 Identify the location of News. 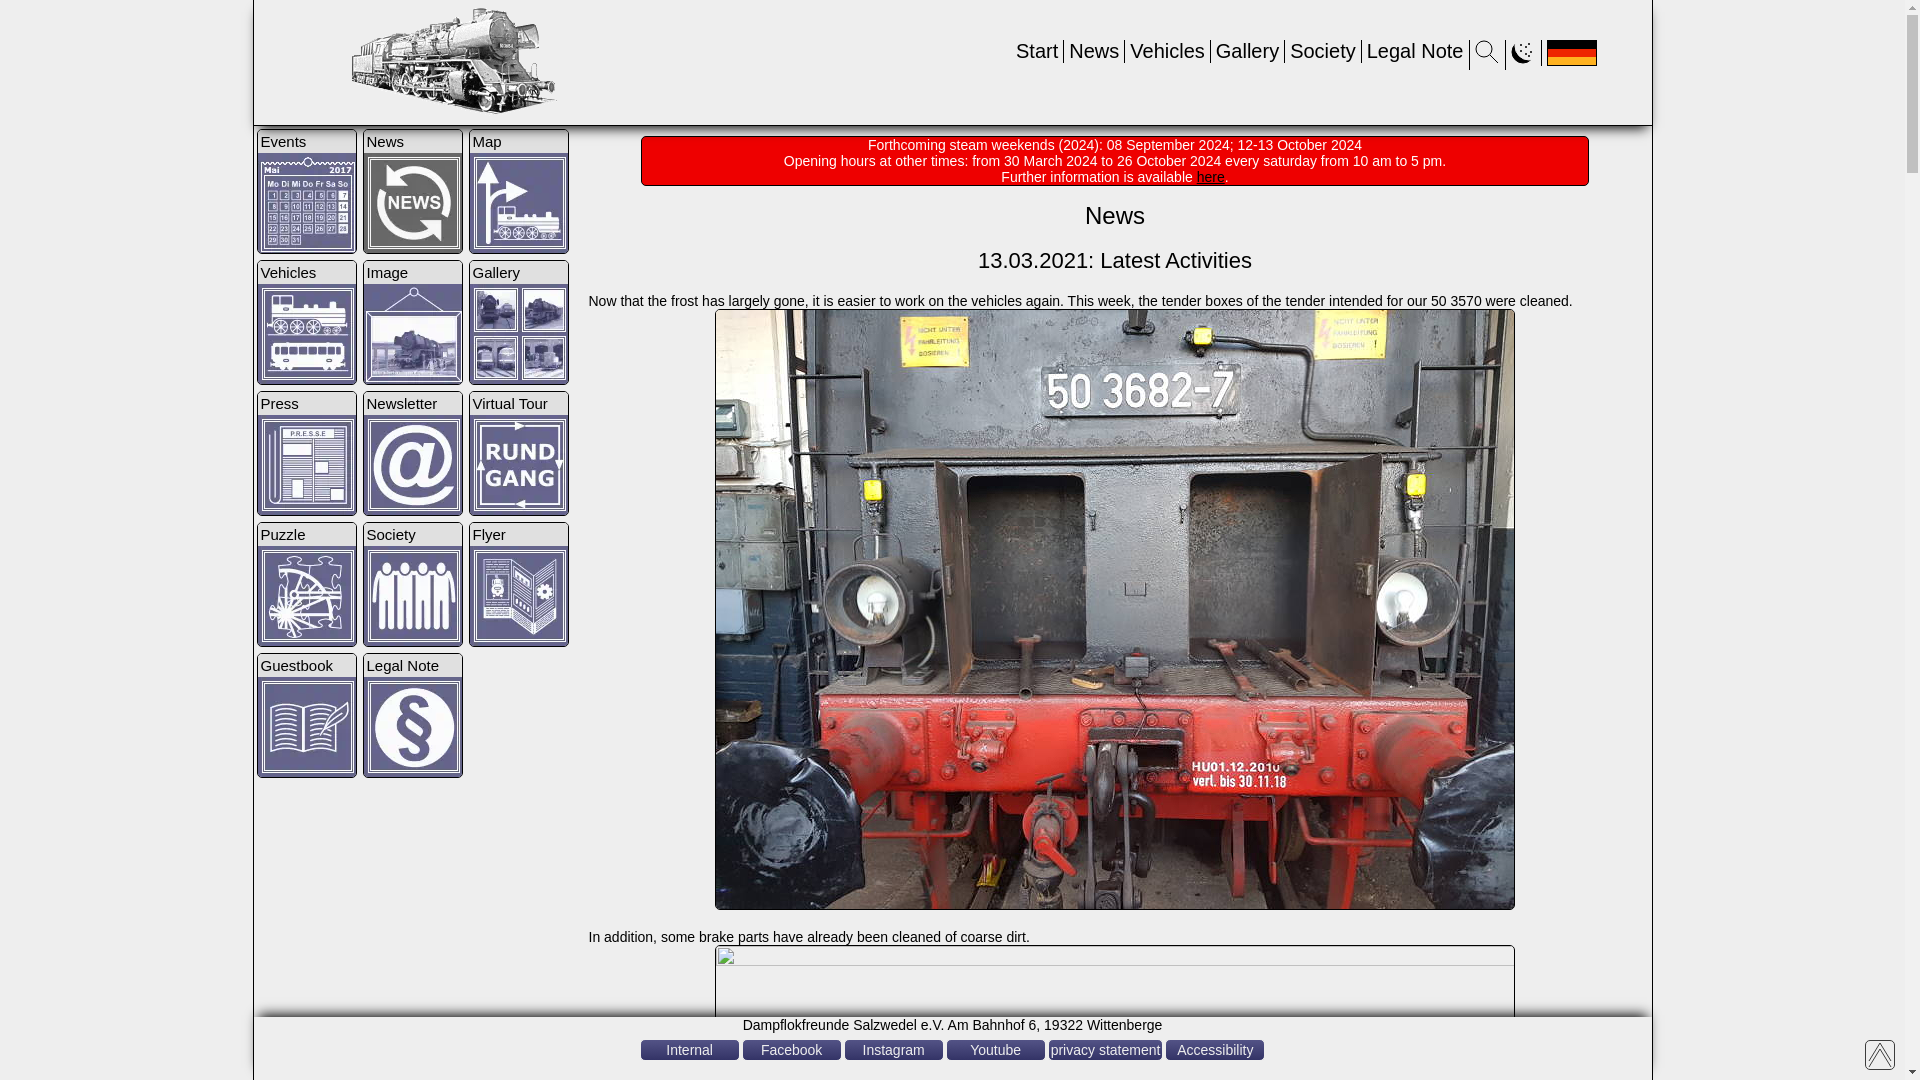
(1094, 50).